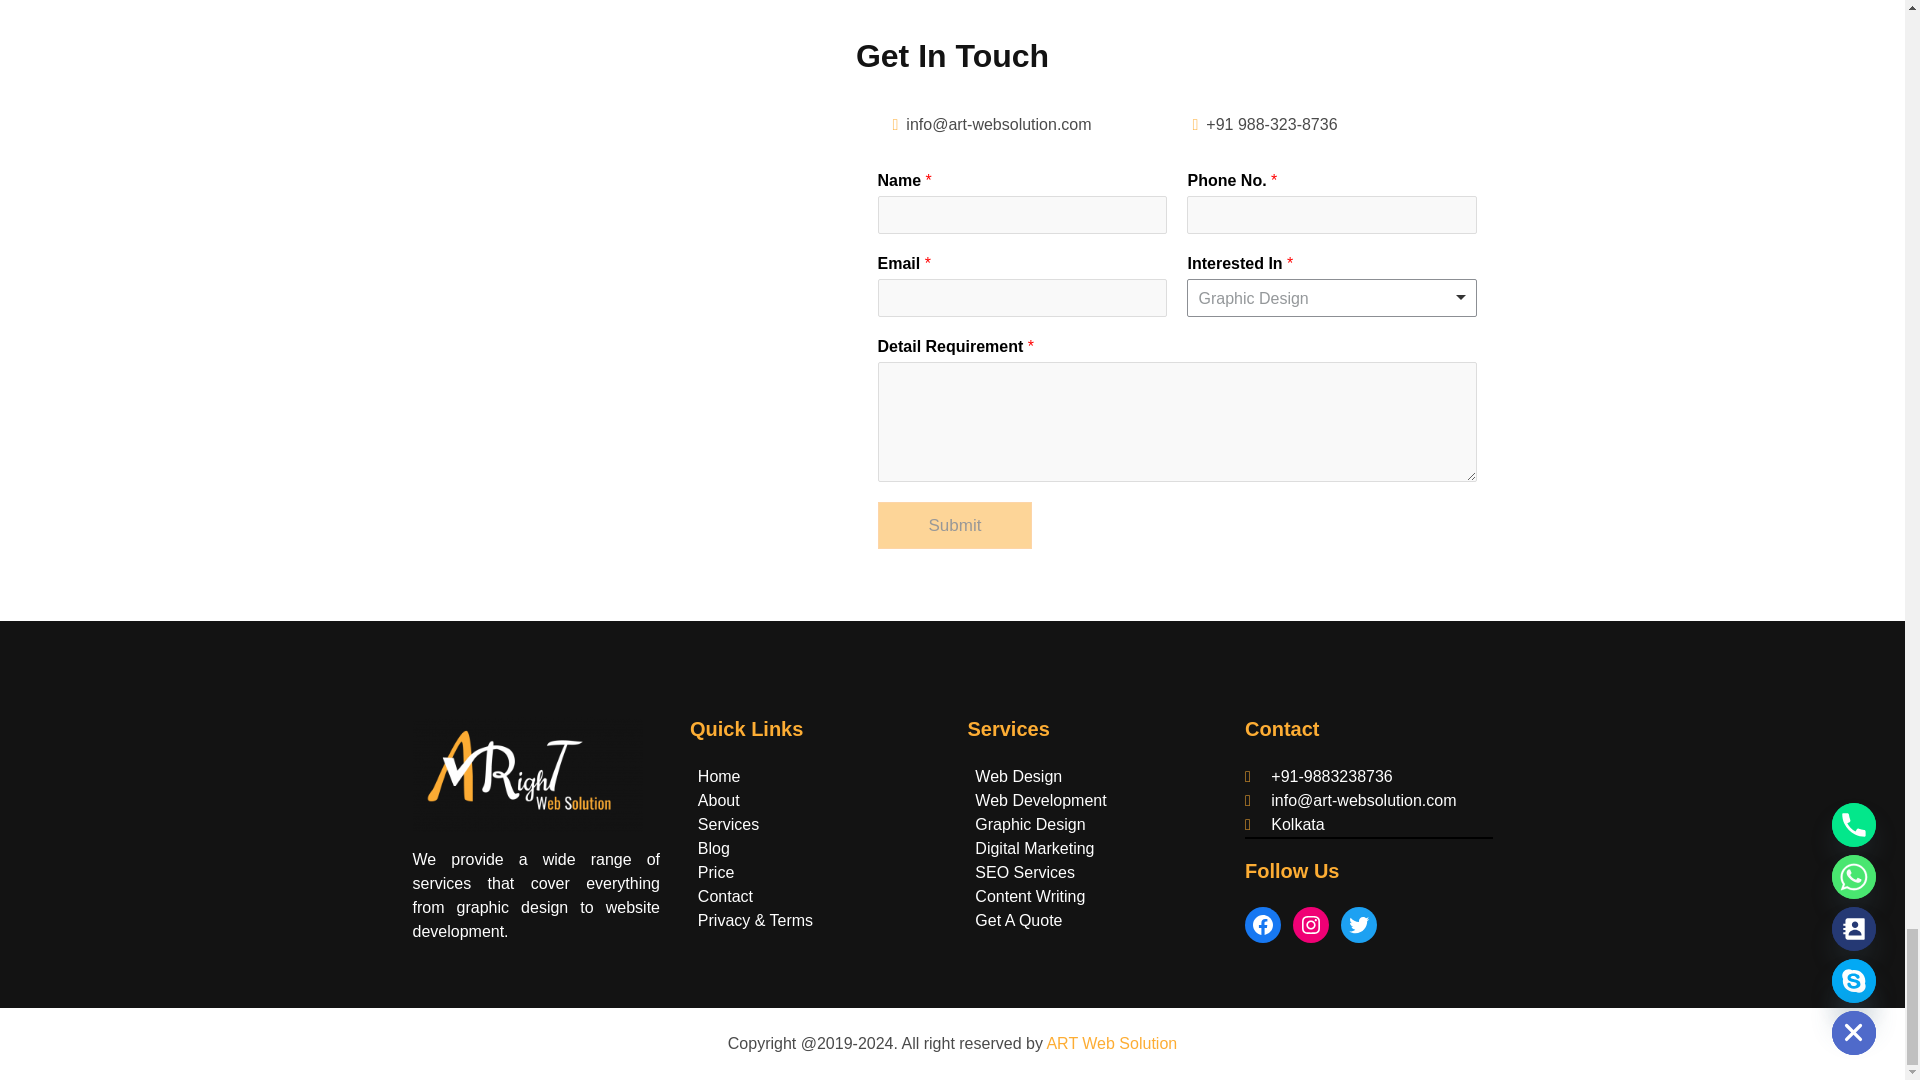  Describe the element at coordinates (725, 896) in the screenshot. I see `Contact` at that location.